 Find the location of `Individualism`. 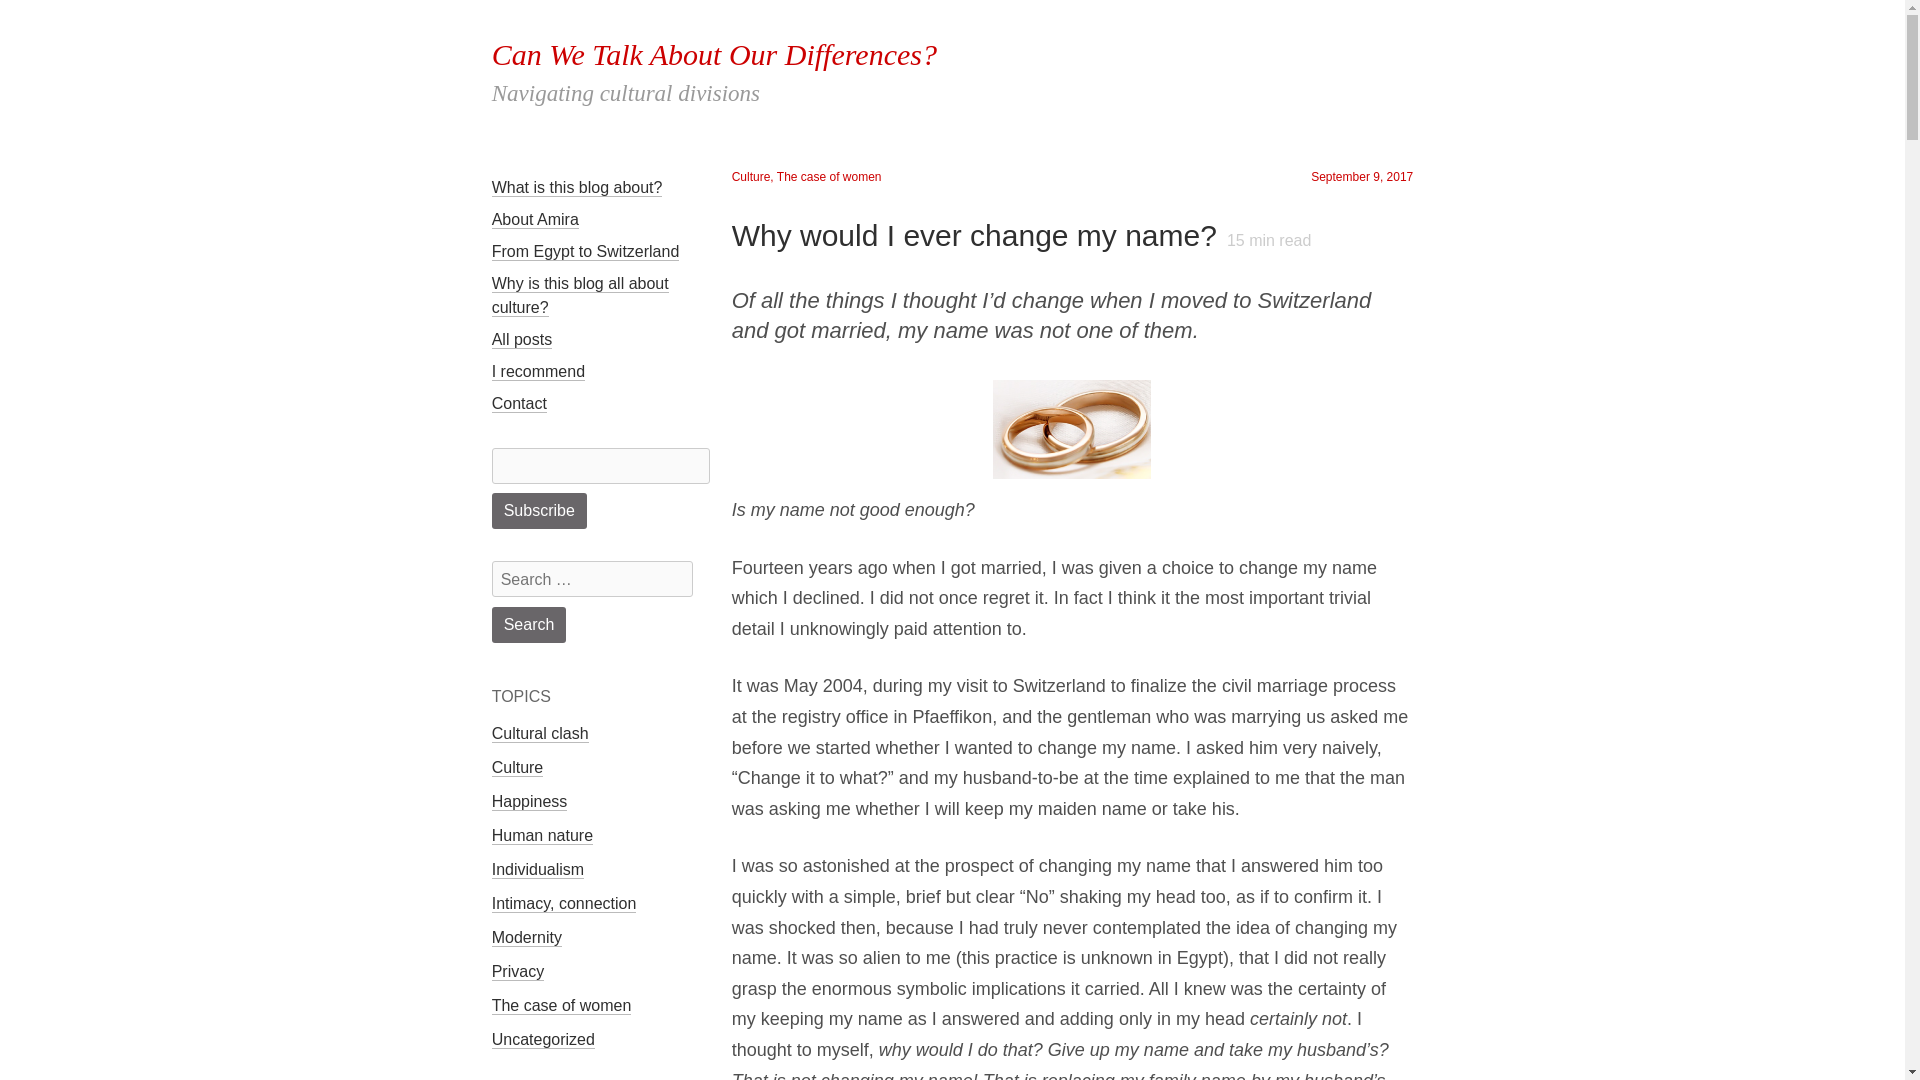

Individualism is located at coordinates (537, 870).